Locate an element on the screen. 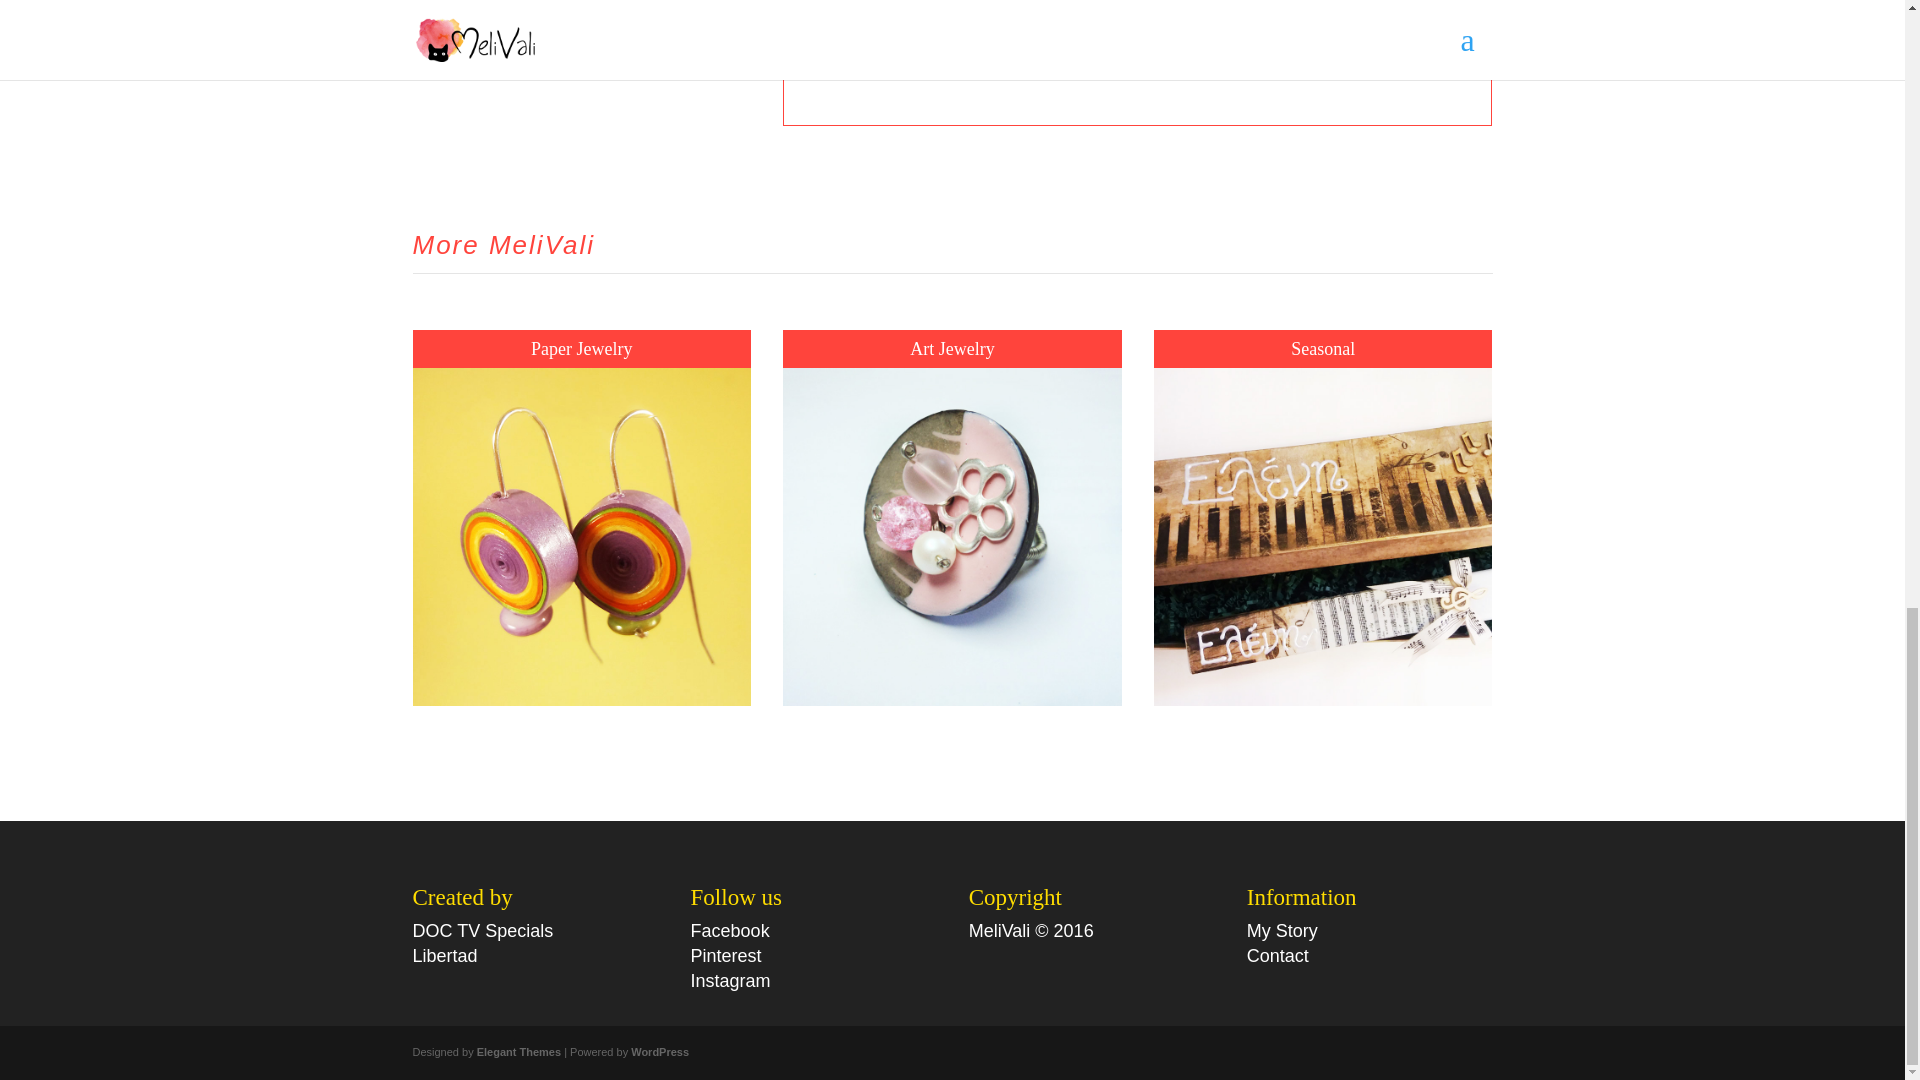  Contact is located at coordinates (1278, 956).